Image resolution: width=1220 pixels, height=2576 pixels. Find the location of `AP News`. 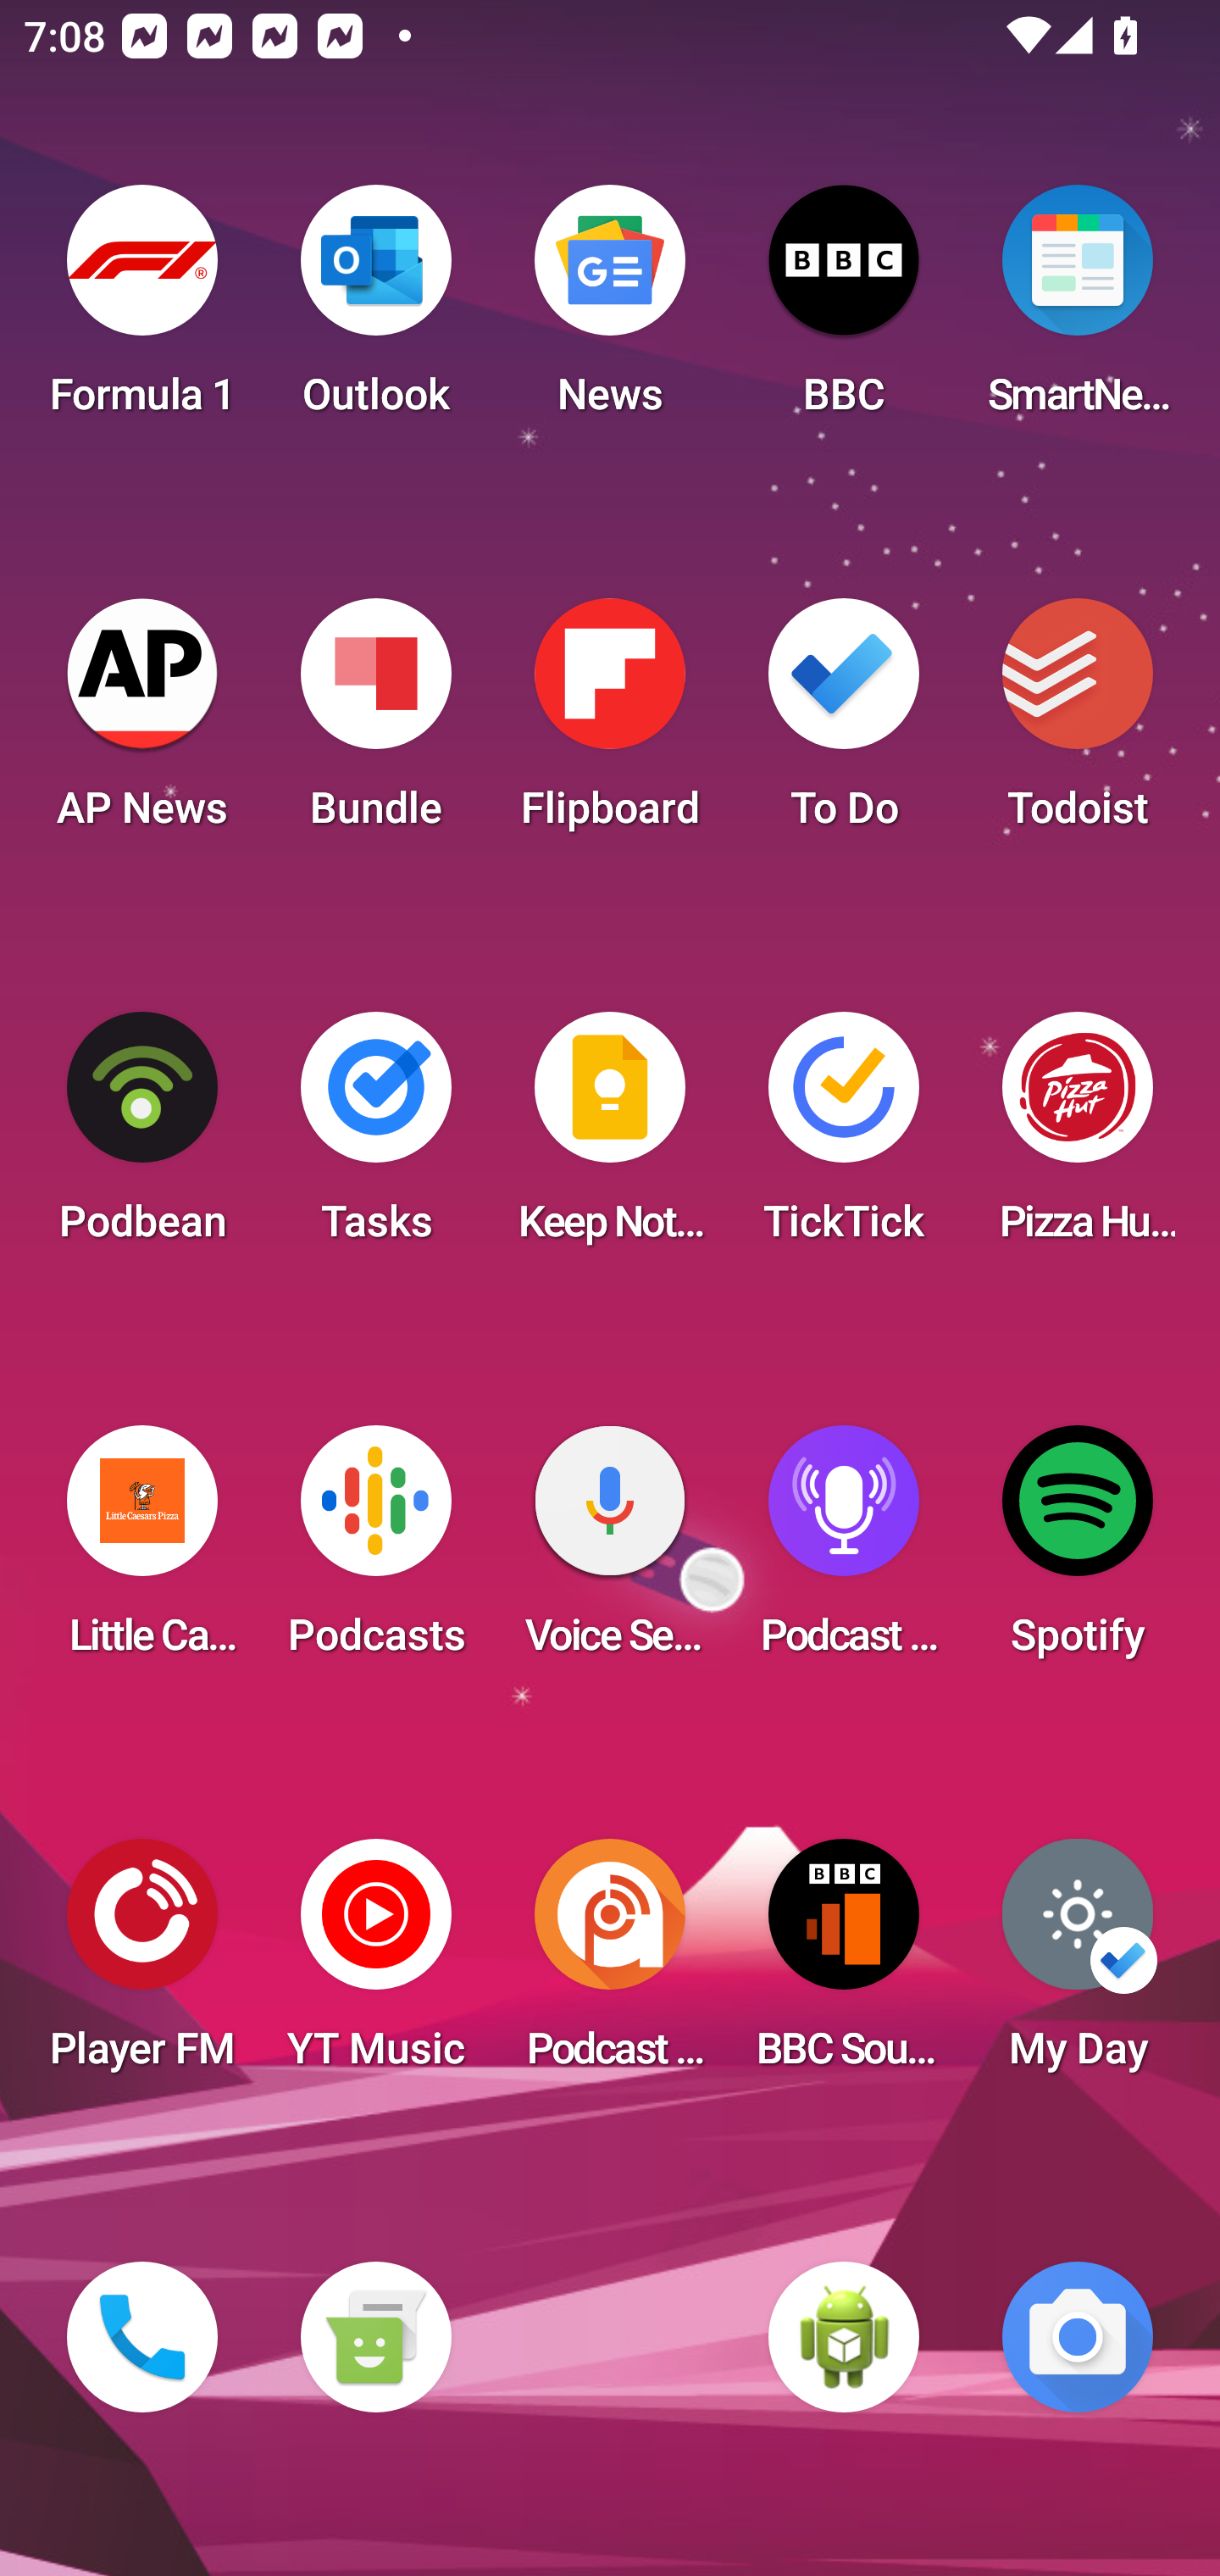

AP News is located at coordinates (142, 724).